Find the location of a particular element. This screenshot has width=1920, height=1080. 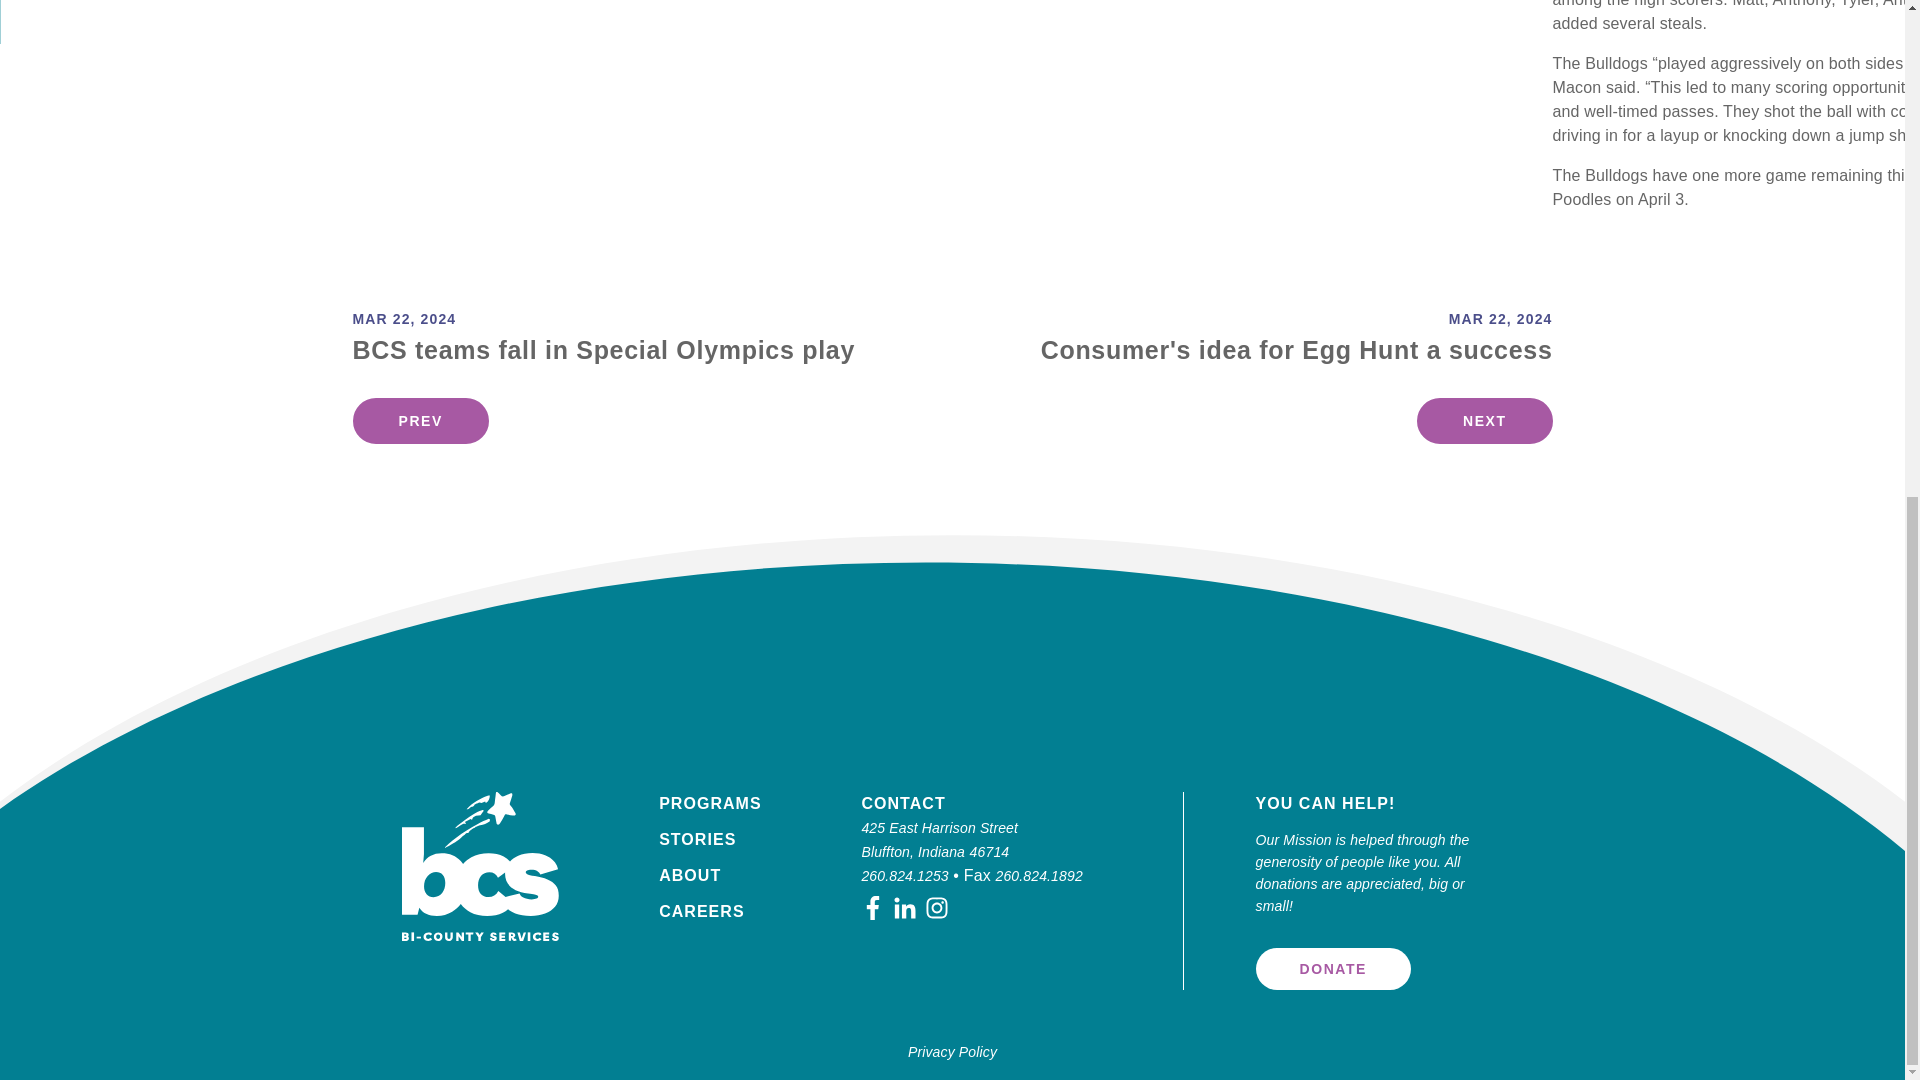

260.824.1892 is located at coordinates (1039, 876).